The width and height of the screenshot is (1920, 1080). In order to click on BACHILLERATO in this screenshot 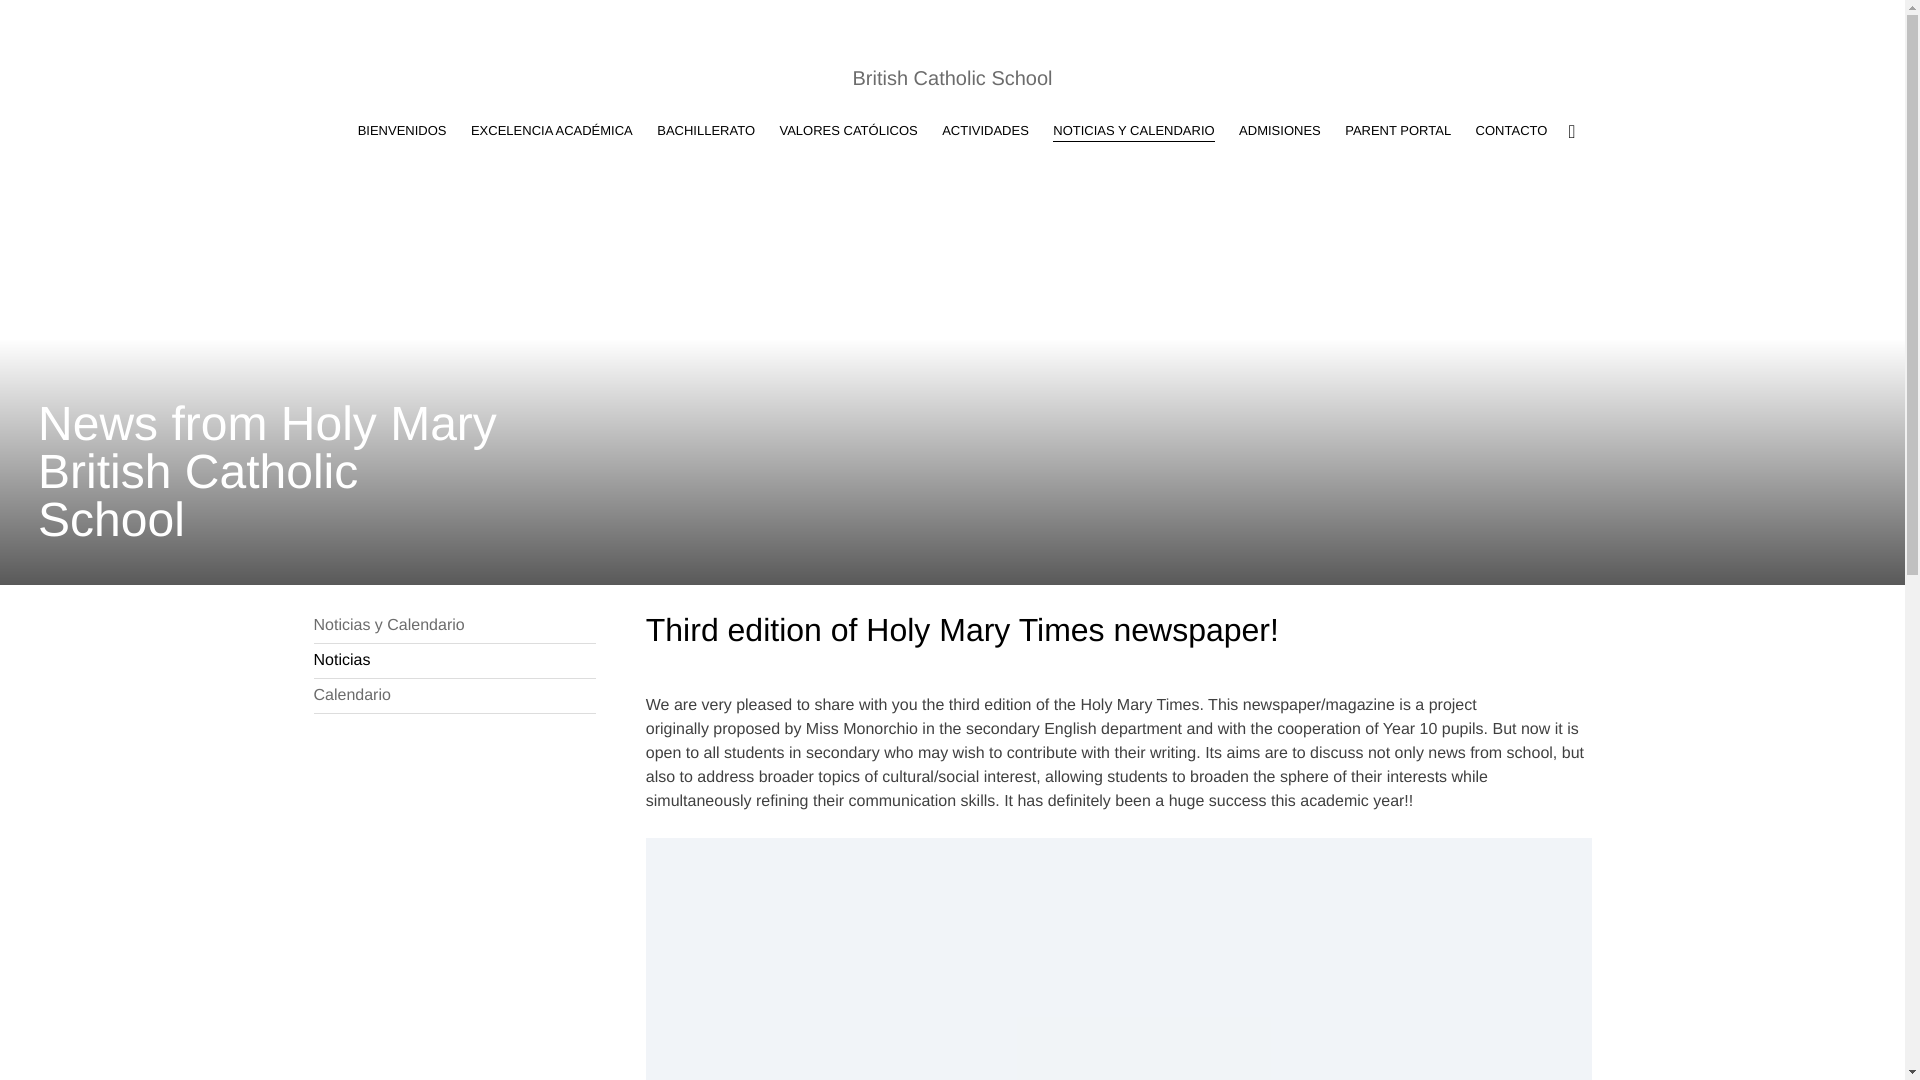, I will do `click(705, 130)`.